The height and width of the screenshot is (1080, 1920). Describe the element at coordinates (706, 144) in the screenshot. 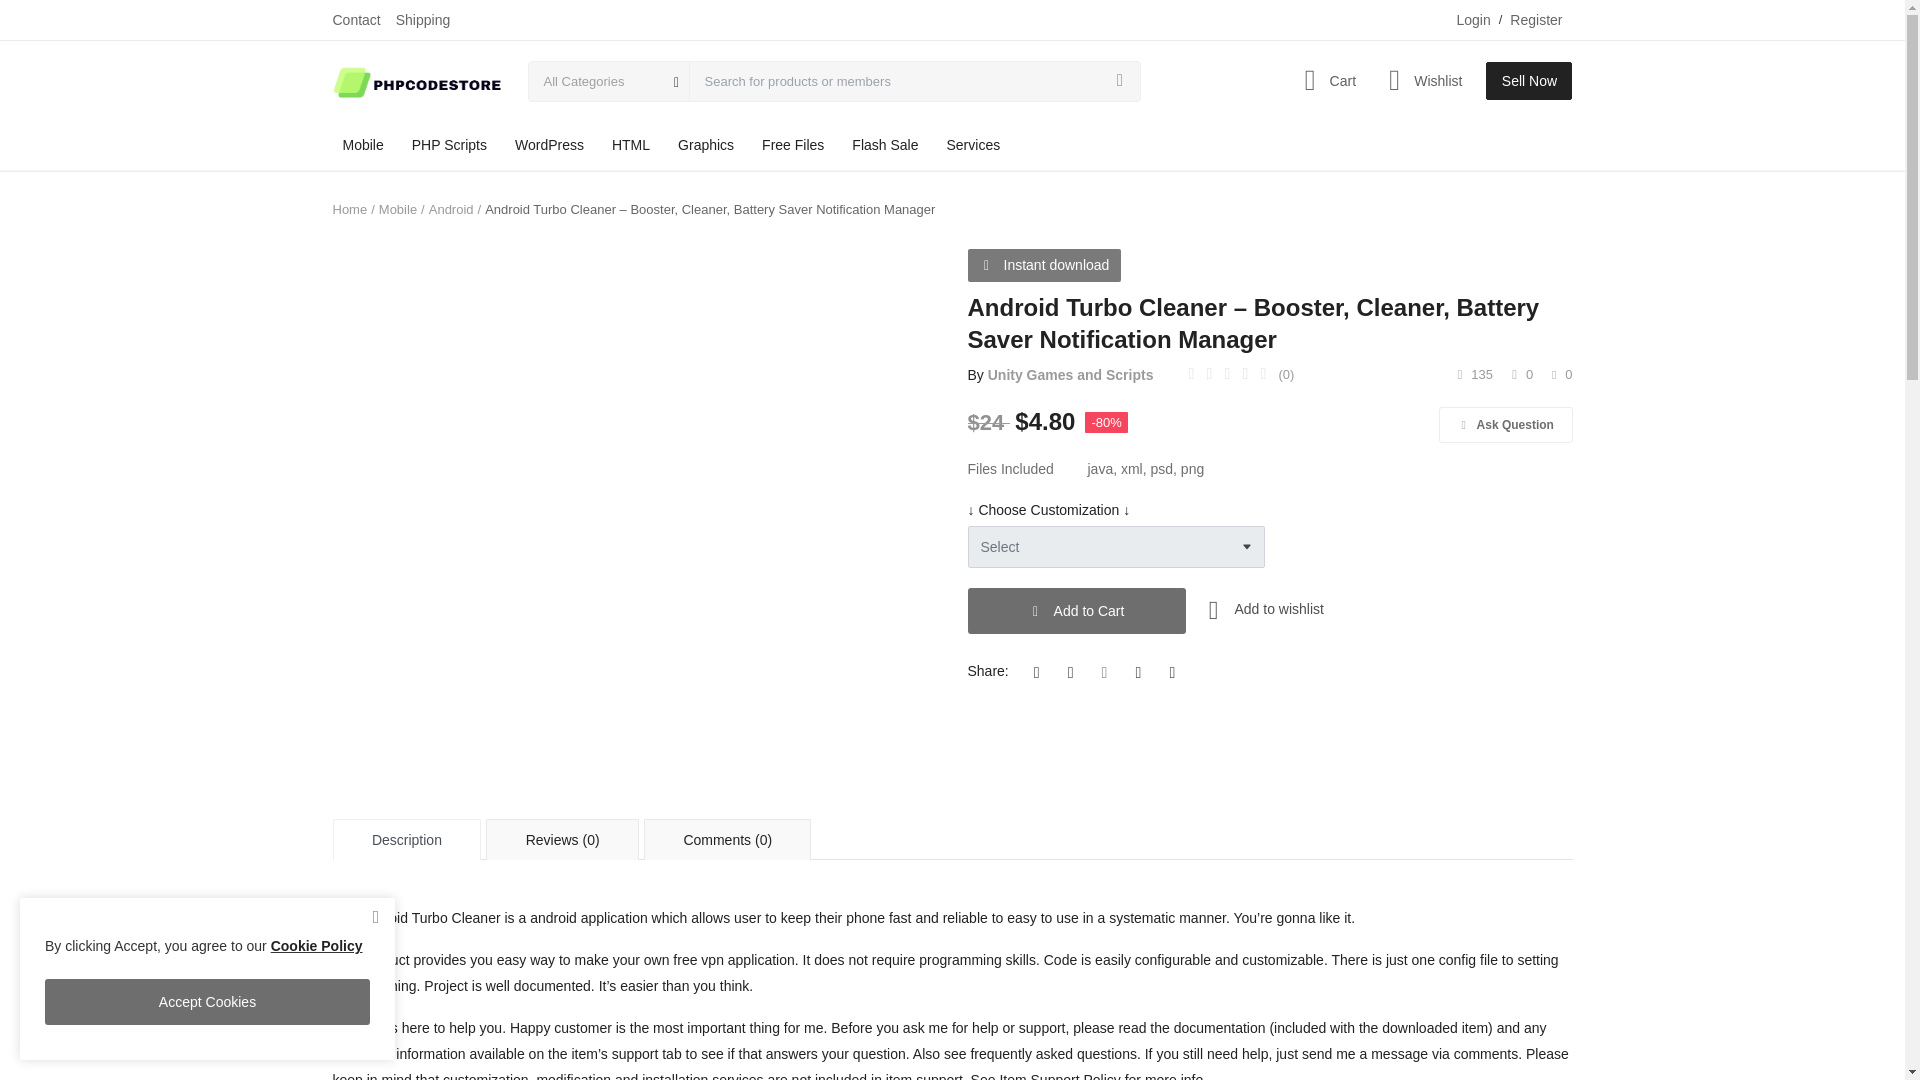

I see `Graphics` at that location.